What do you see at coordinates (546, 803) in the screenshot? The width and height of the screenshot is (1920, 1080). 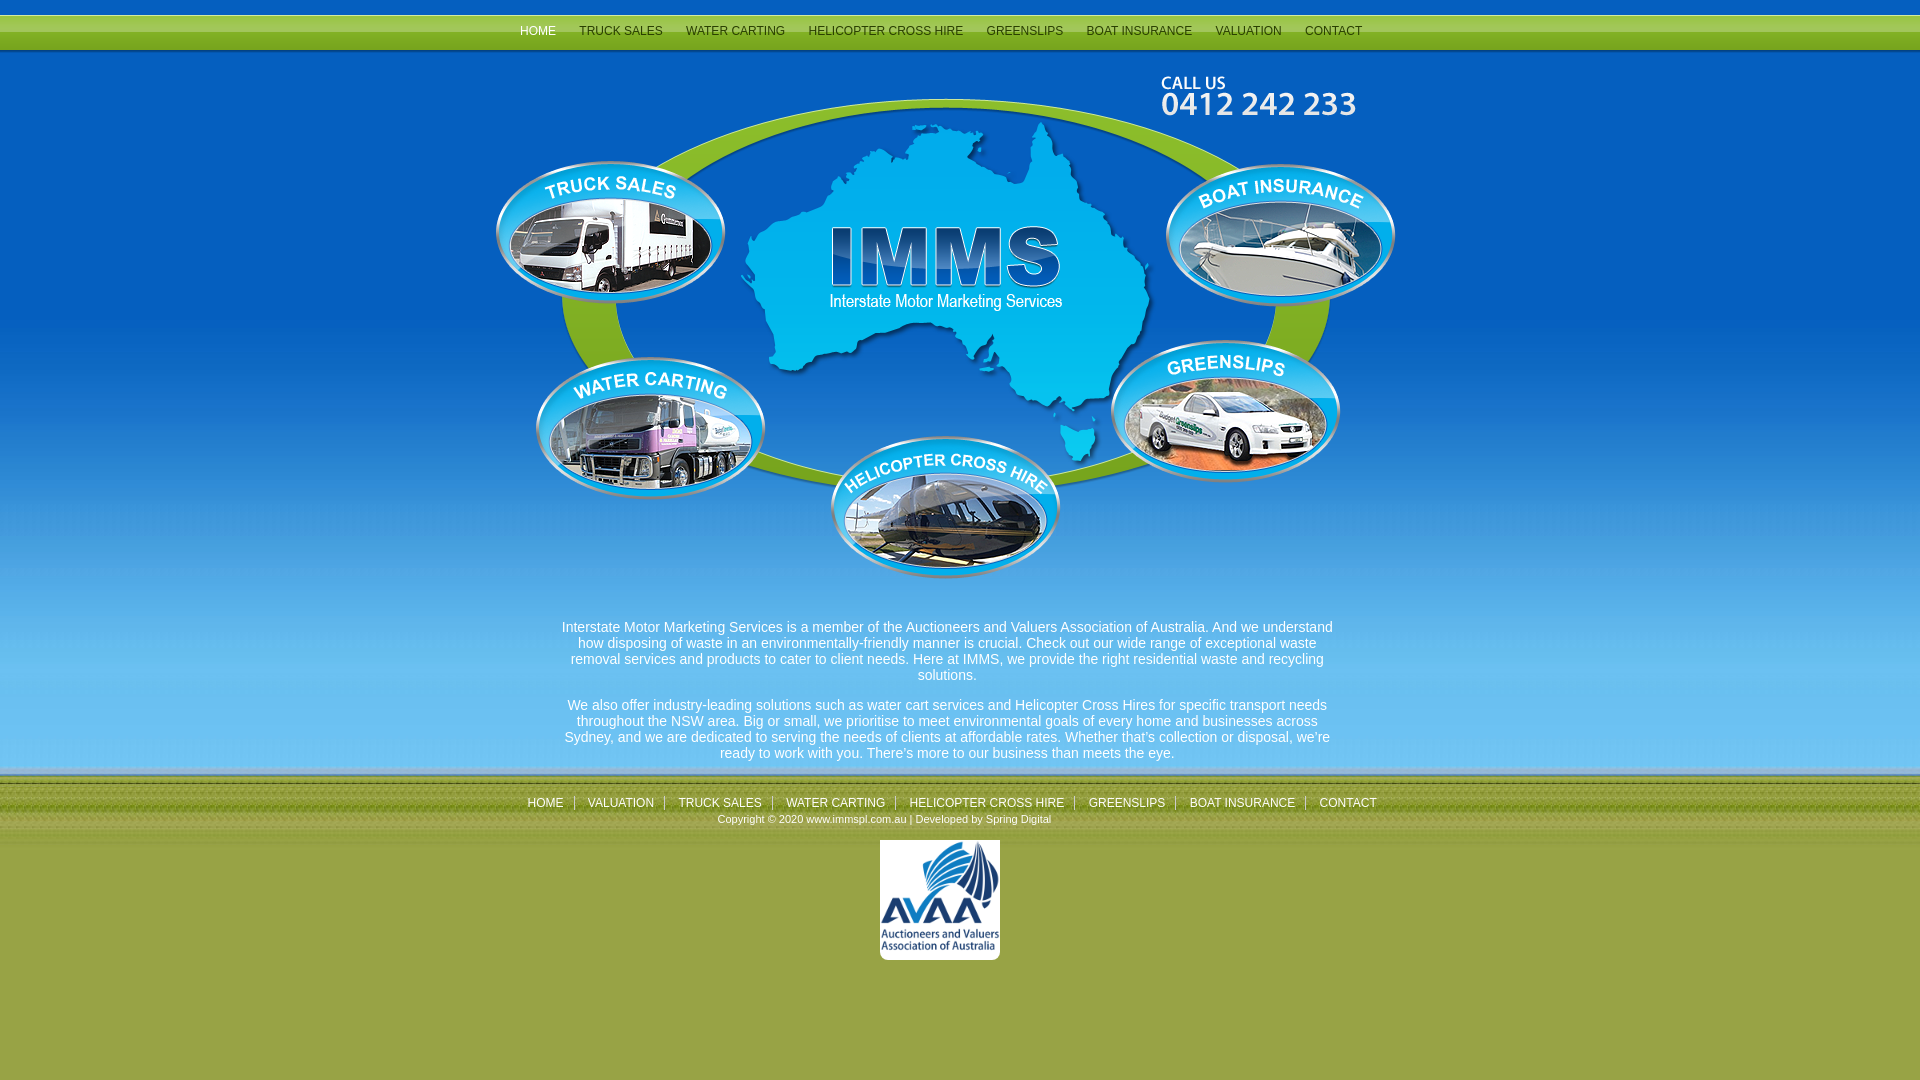 I see `HOME` at bounding box center [546, 803].